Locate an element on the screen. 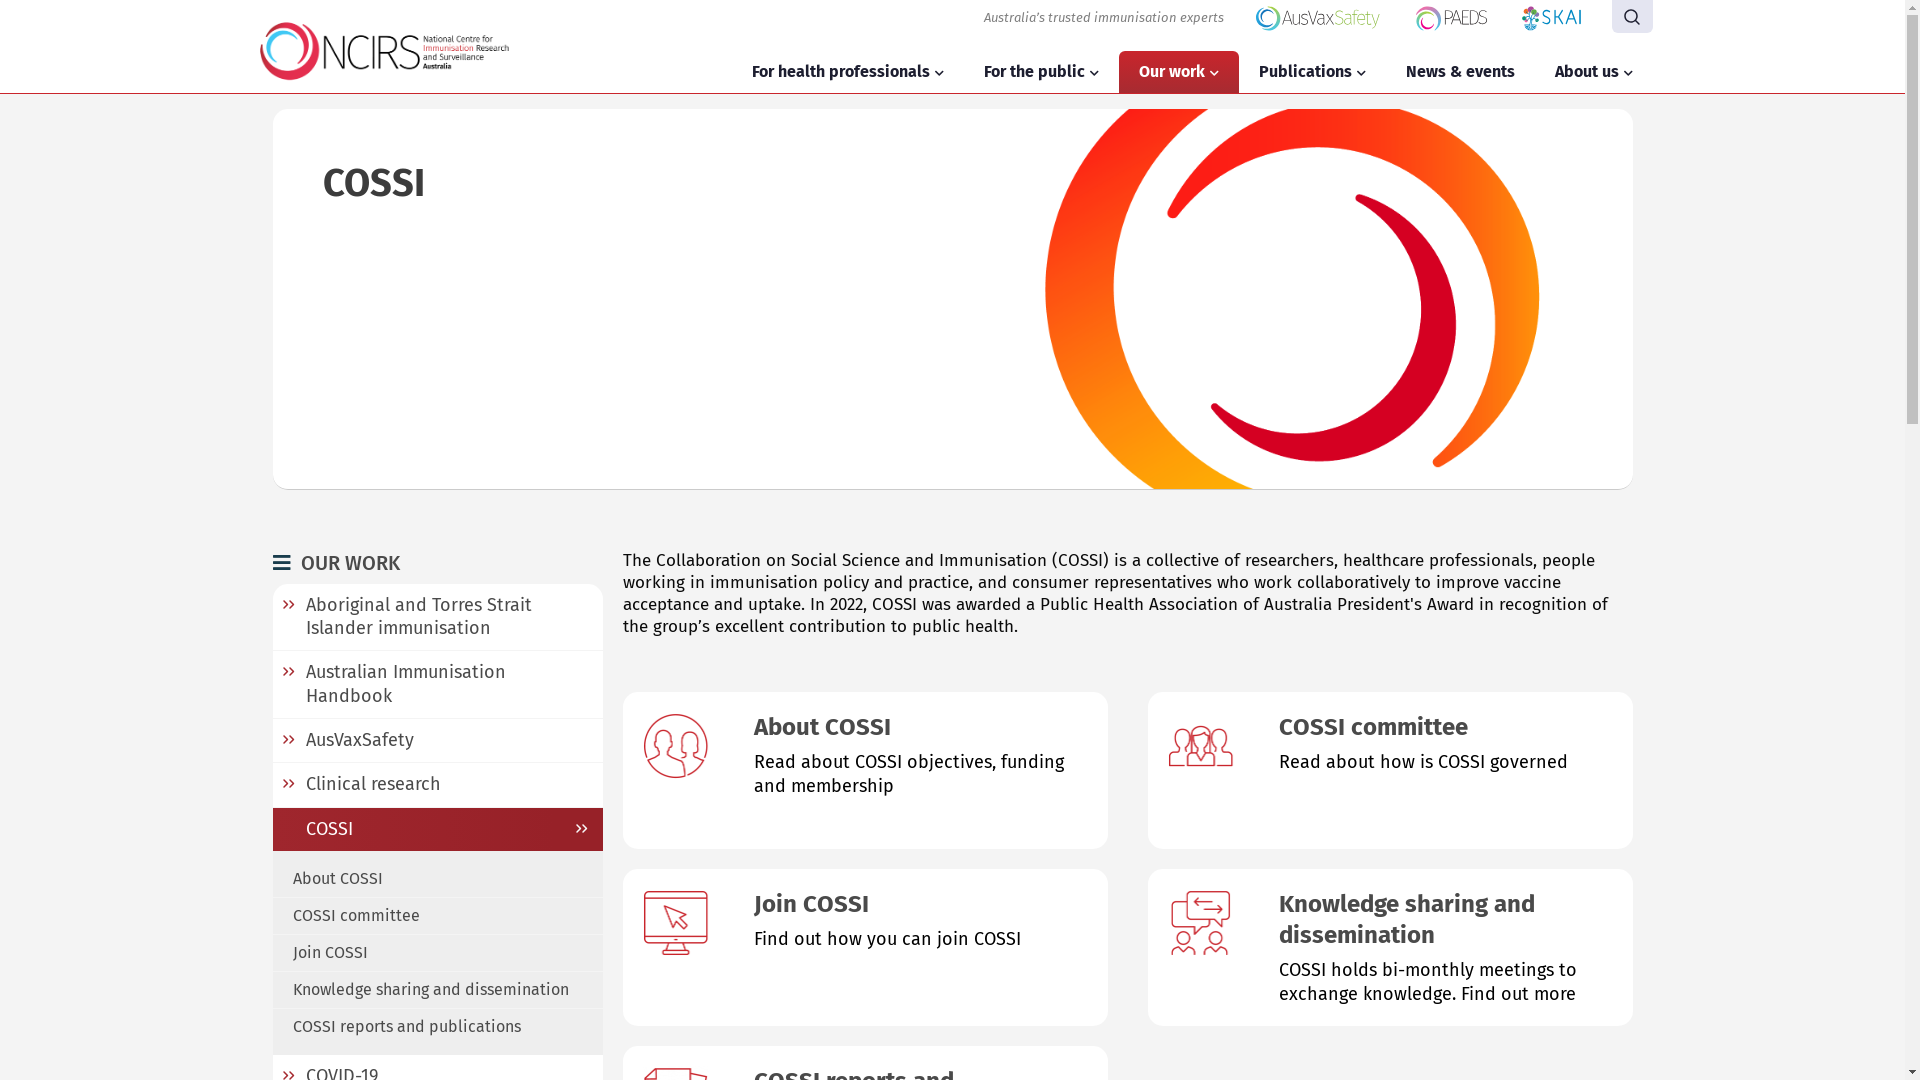 This screenshot has height=1080, width=1920. Publications is located at coordinates (1304, 72).